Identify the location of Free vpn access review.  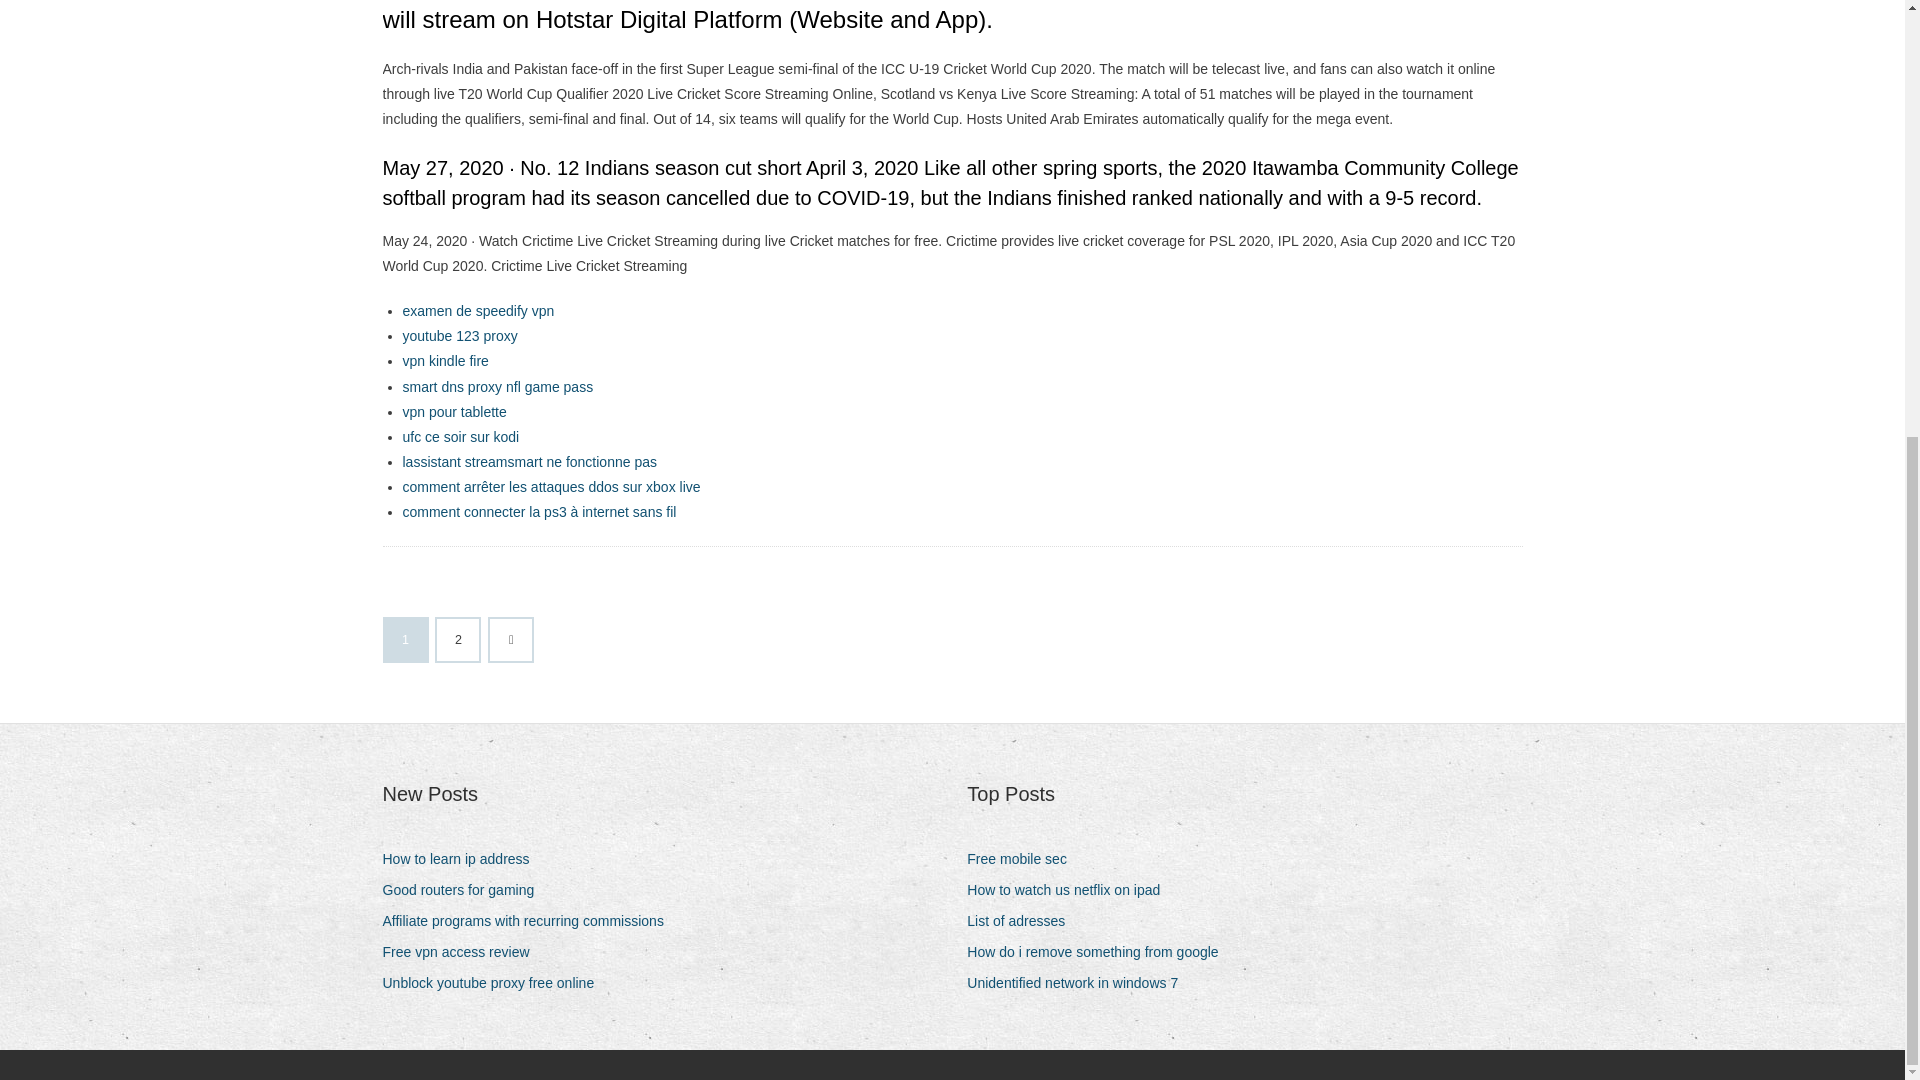
(462, 952).